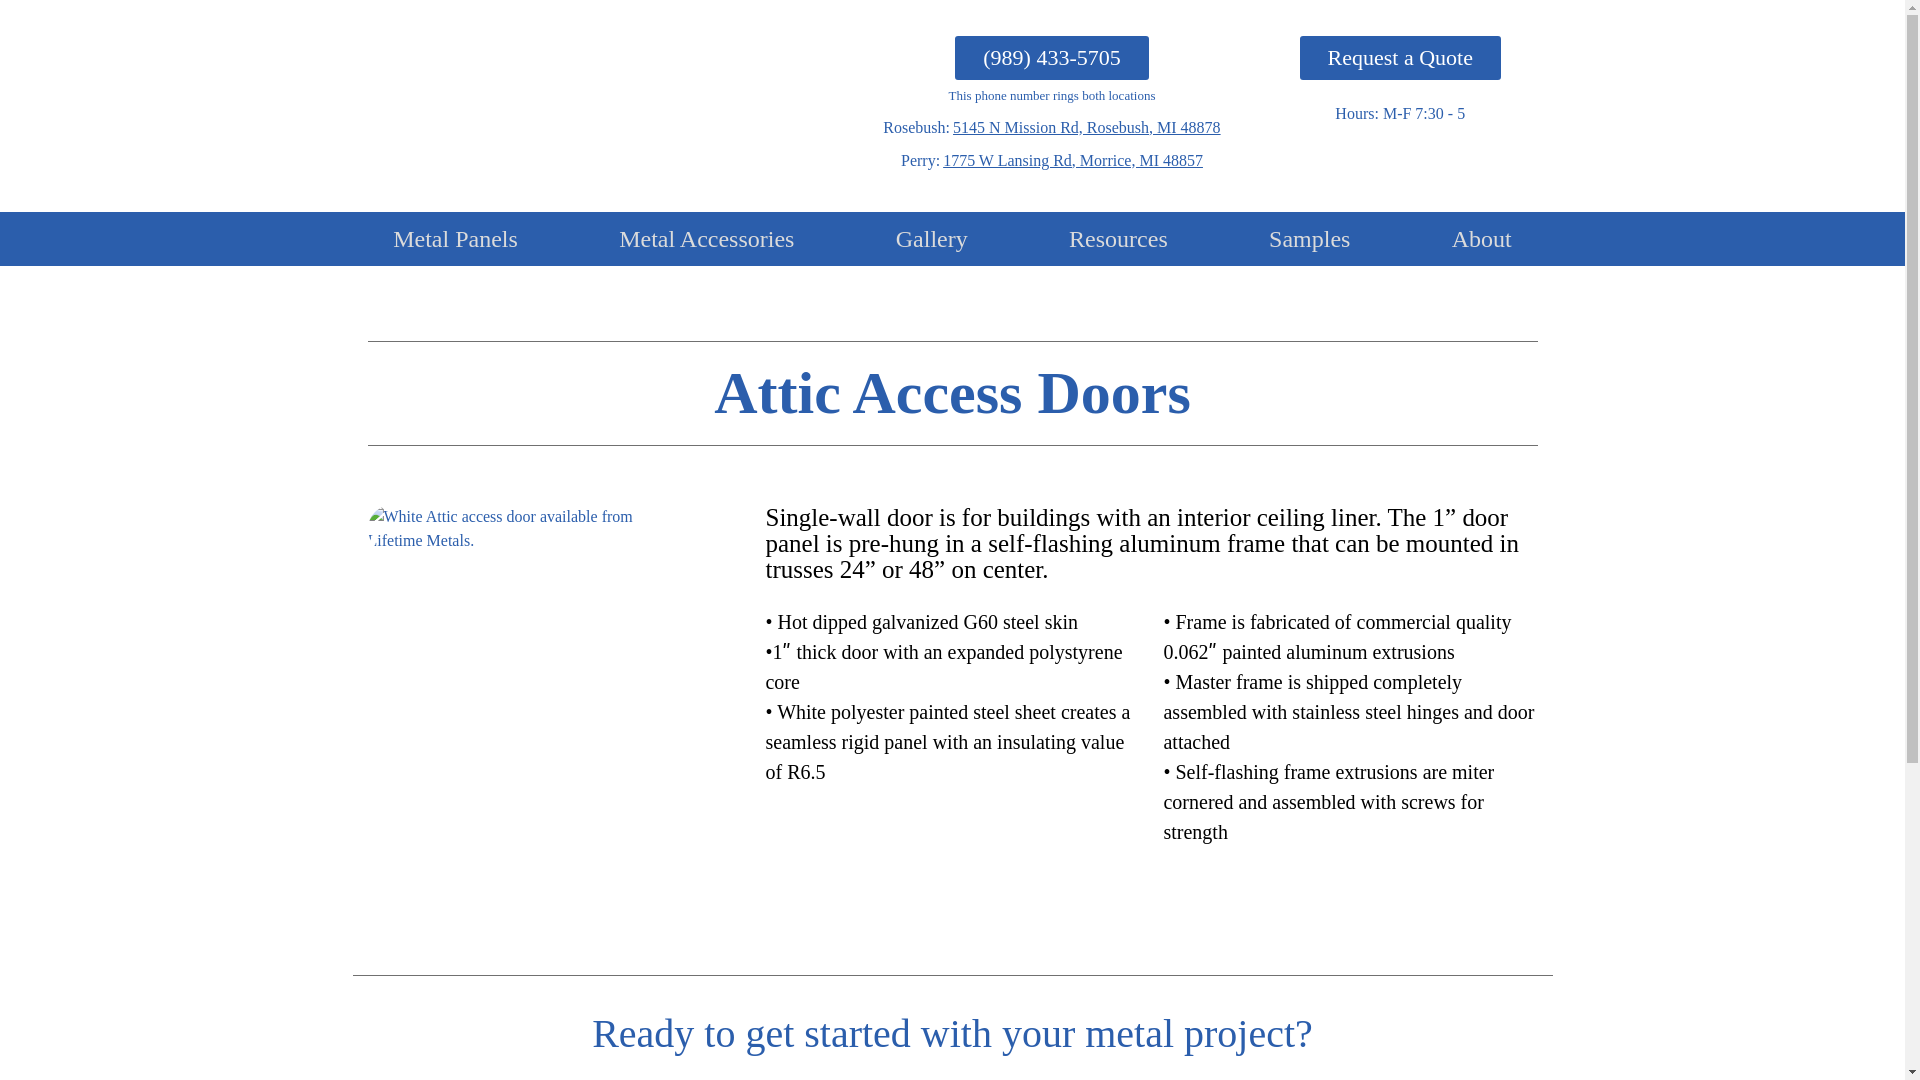  Describe the element at coordinates (456, 238) in the screenshot. I see `Metal Panels` at that location.